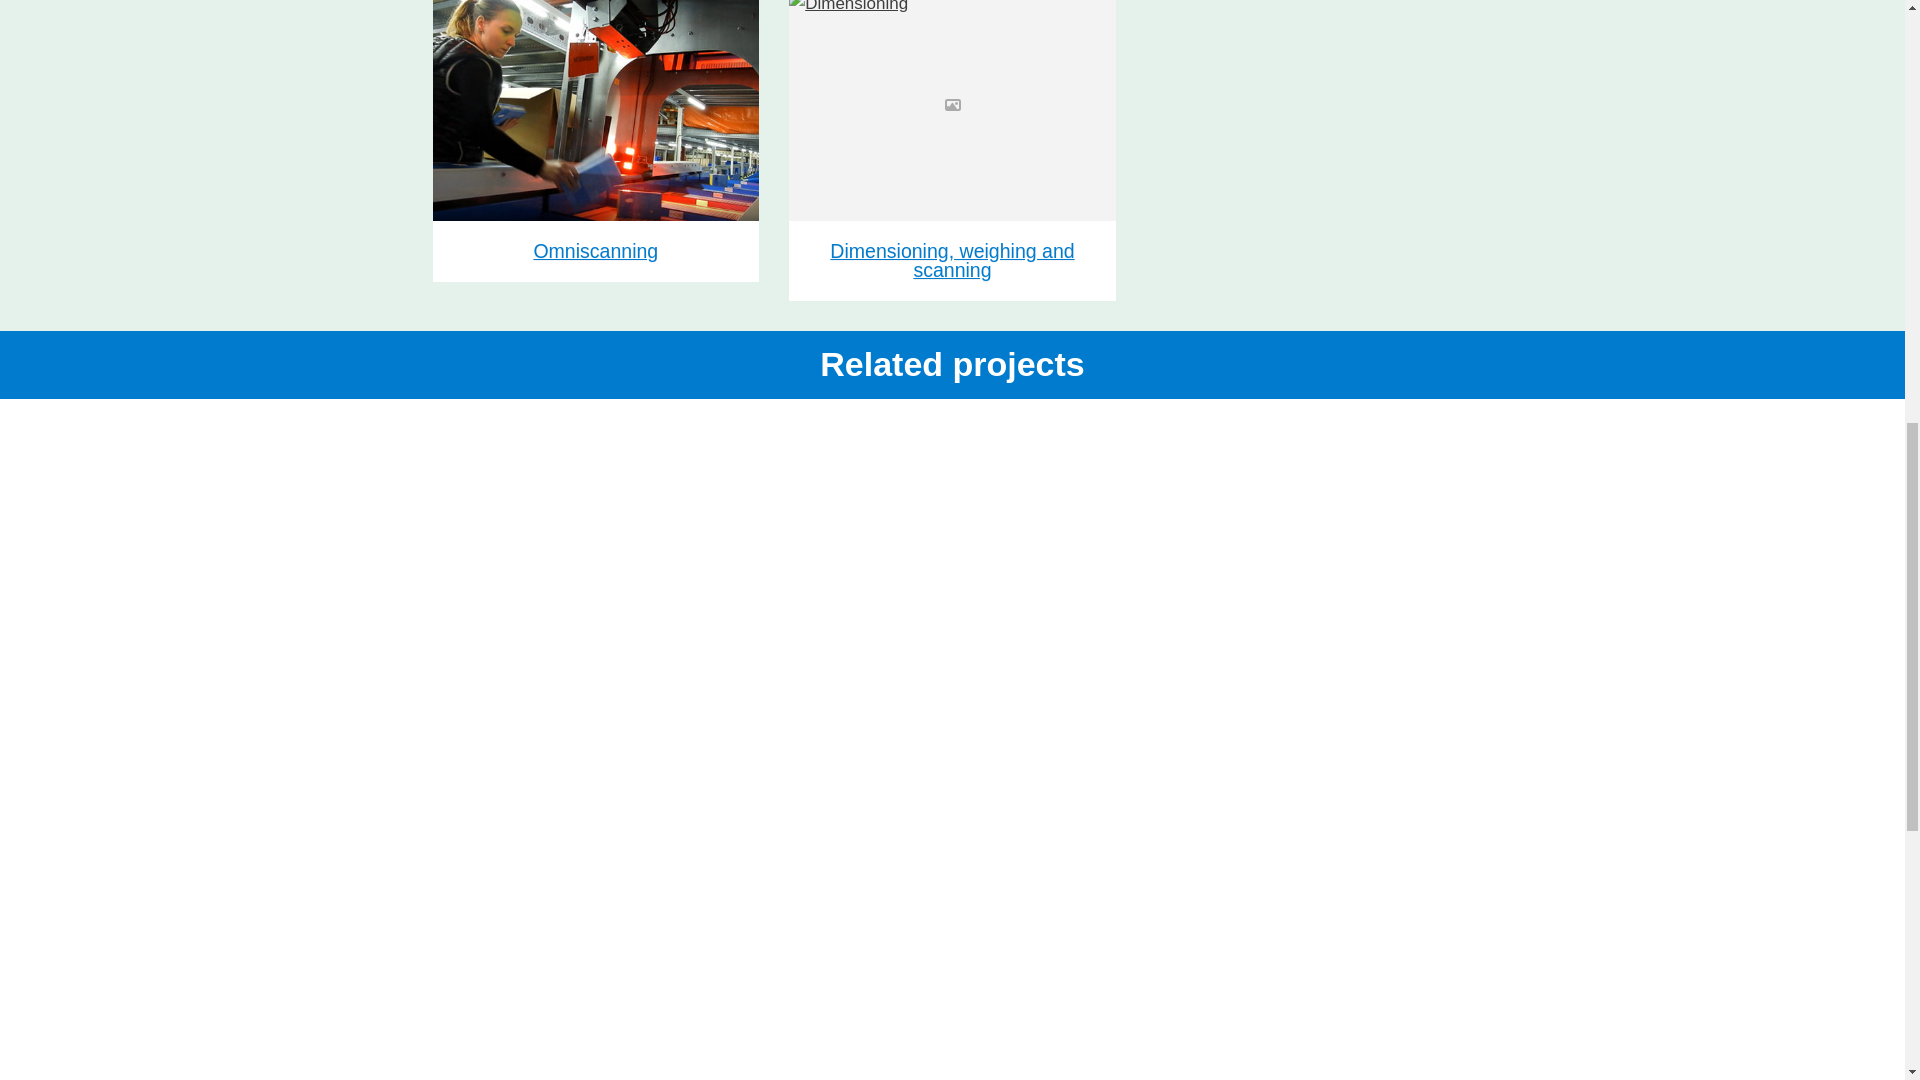  What do you see at coordinates (952, 261) in the screenshot?
I see `Dimensioning, weighing and scanning` at bounding box center [952, 261].